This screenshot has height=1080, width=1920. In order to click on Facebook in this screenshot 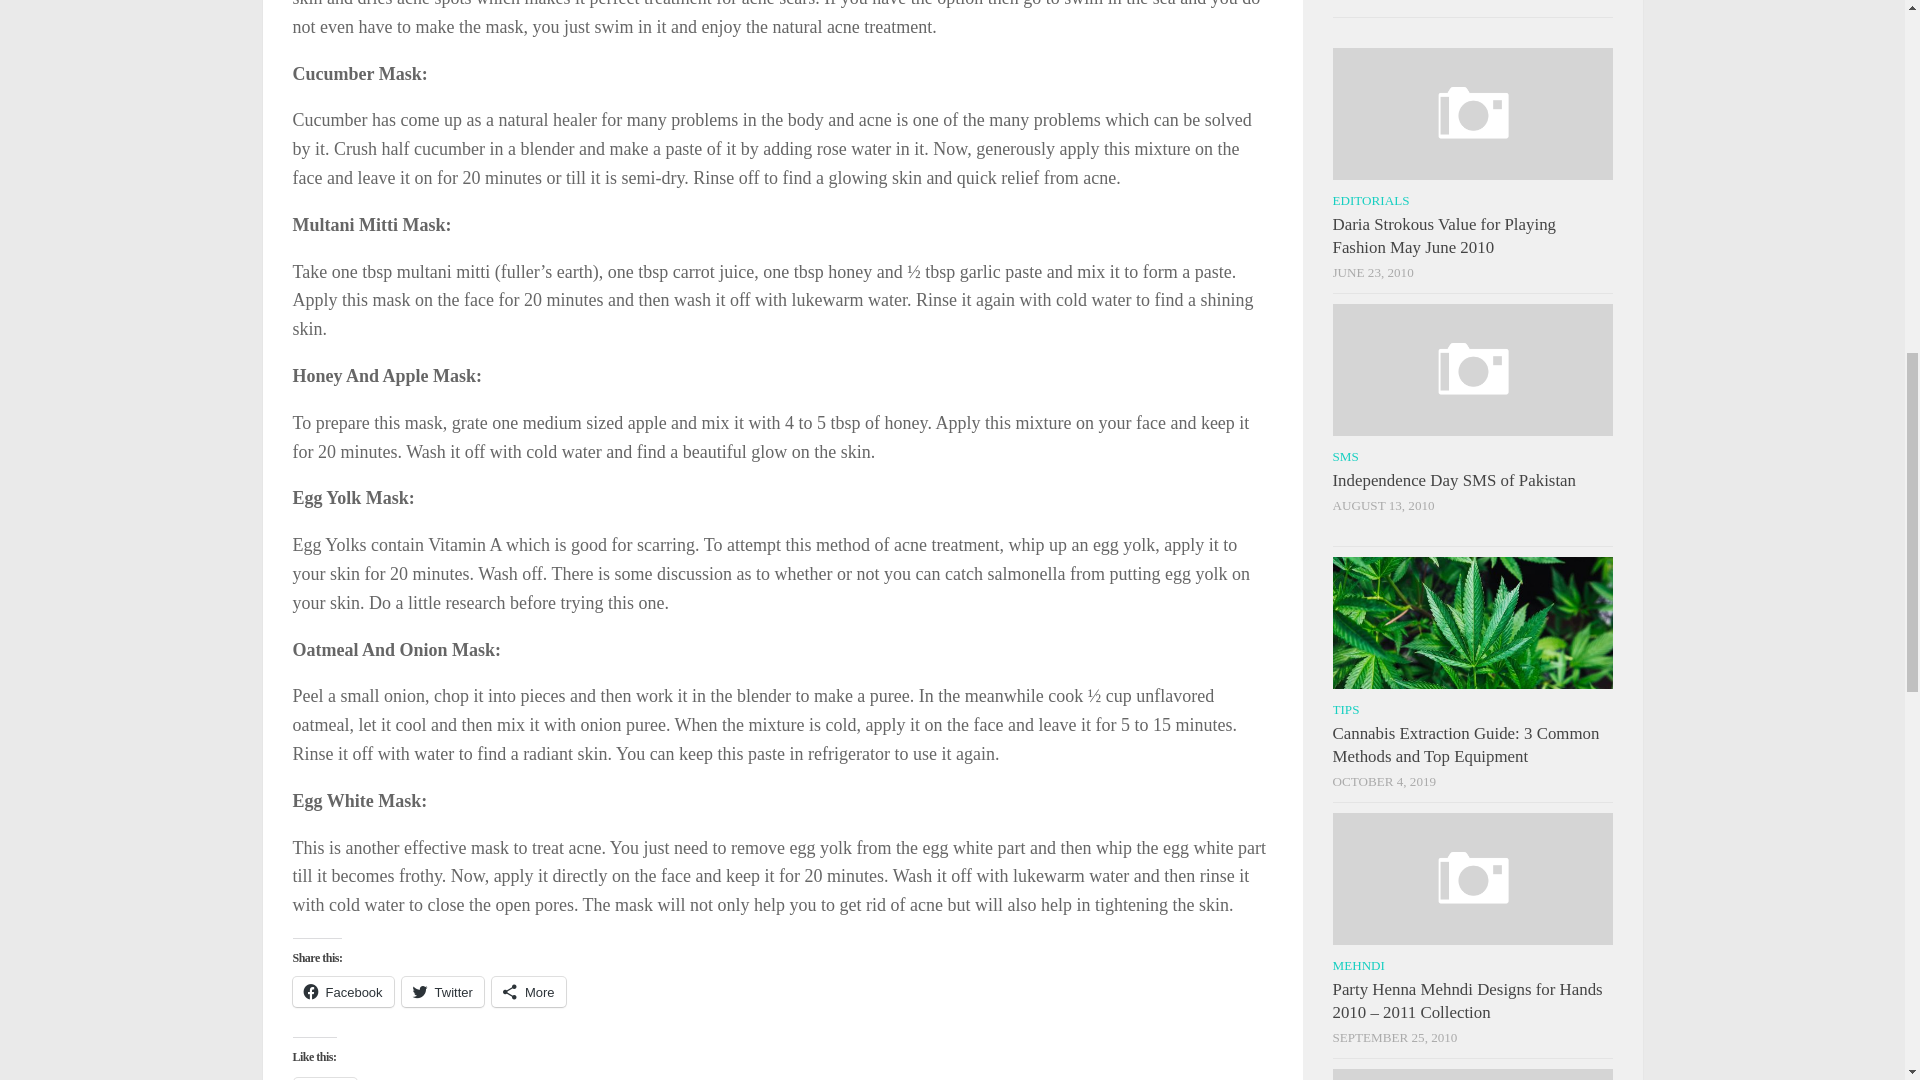, I will do `click(342, 992)`.